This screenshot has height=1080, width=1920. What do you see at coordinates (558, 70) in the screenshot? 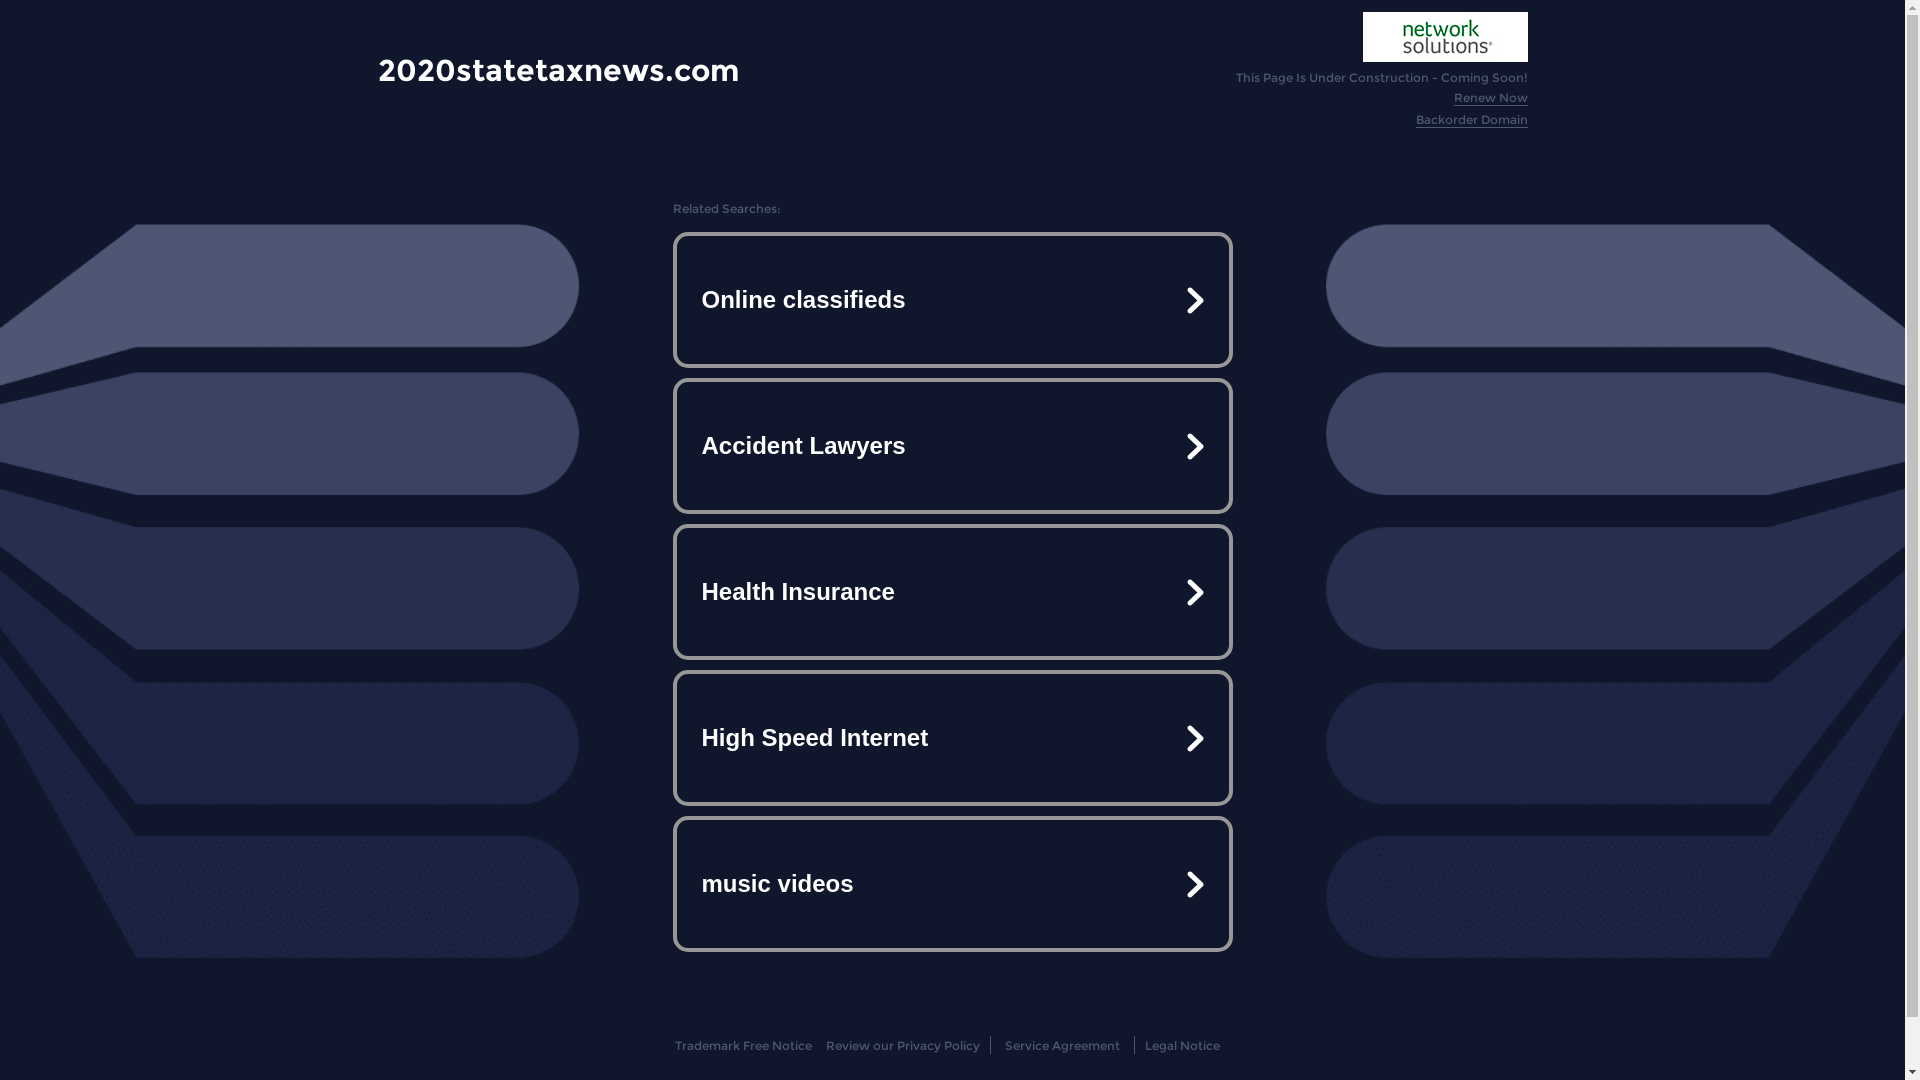
I see `2020statetaxnews.com` at bounding box center [558, 70].